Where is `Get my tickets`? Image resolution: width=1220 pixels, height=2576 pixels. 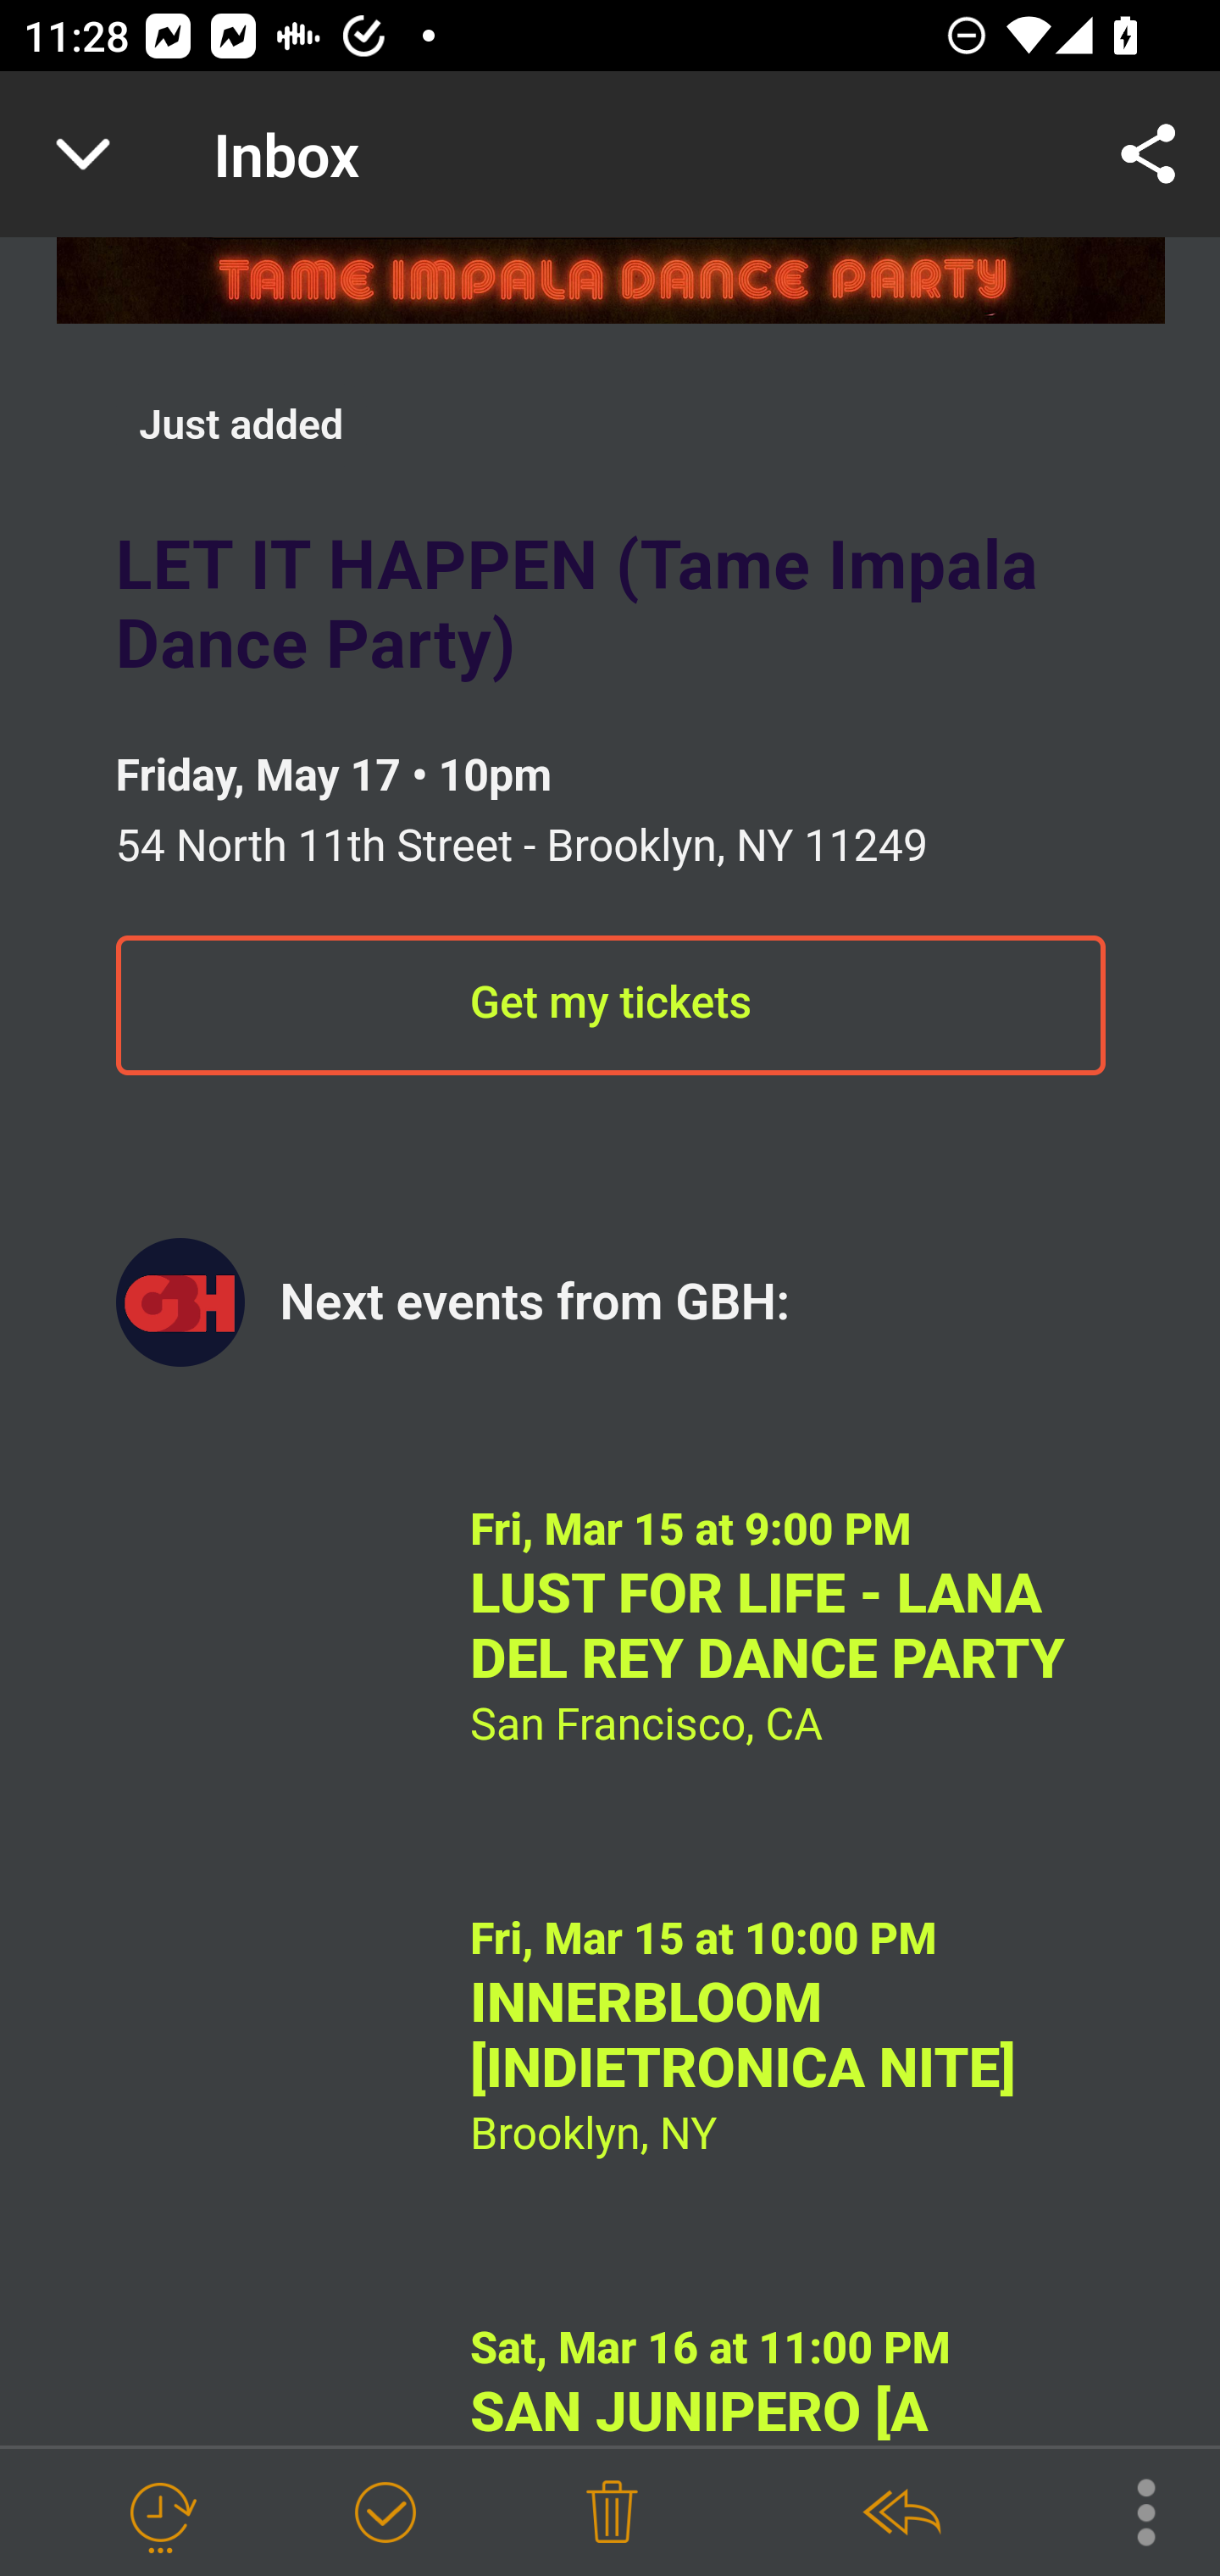 Get my tickets is located at coordinates (610, 1008).